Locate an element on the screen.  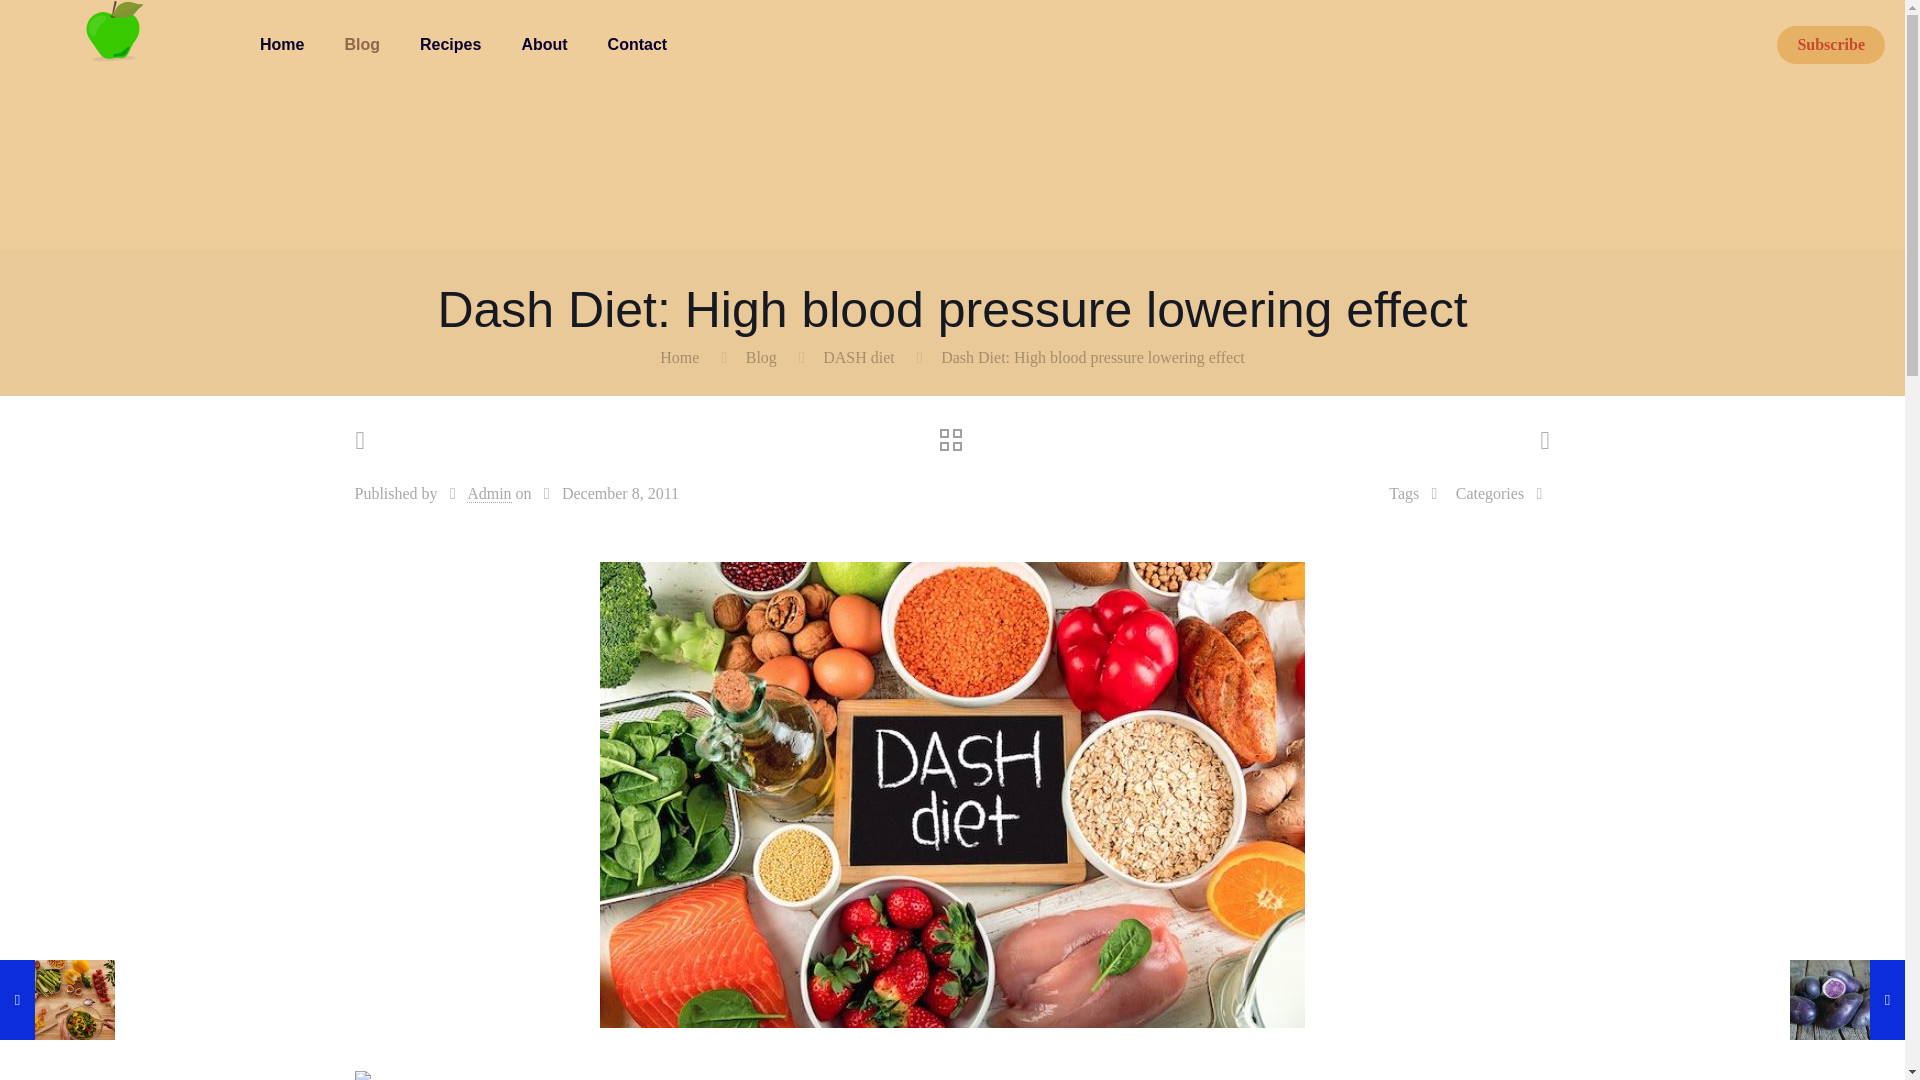
Home is located at coordinates (679, 357).